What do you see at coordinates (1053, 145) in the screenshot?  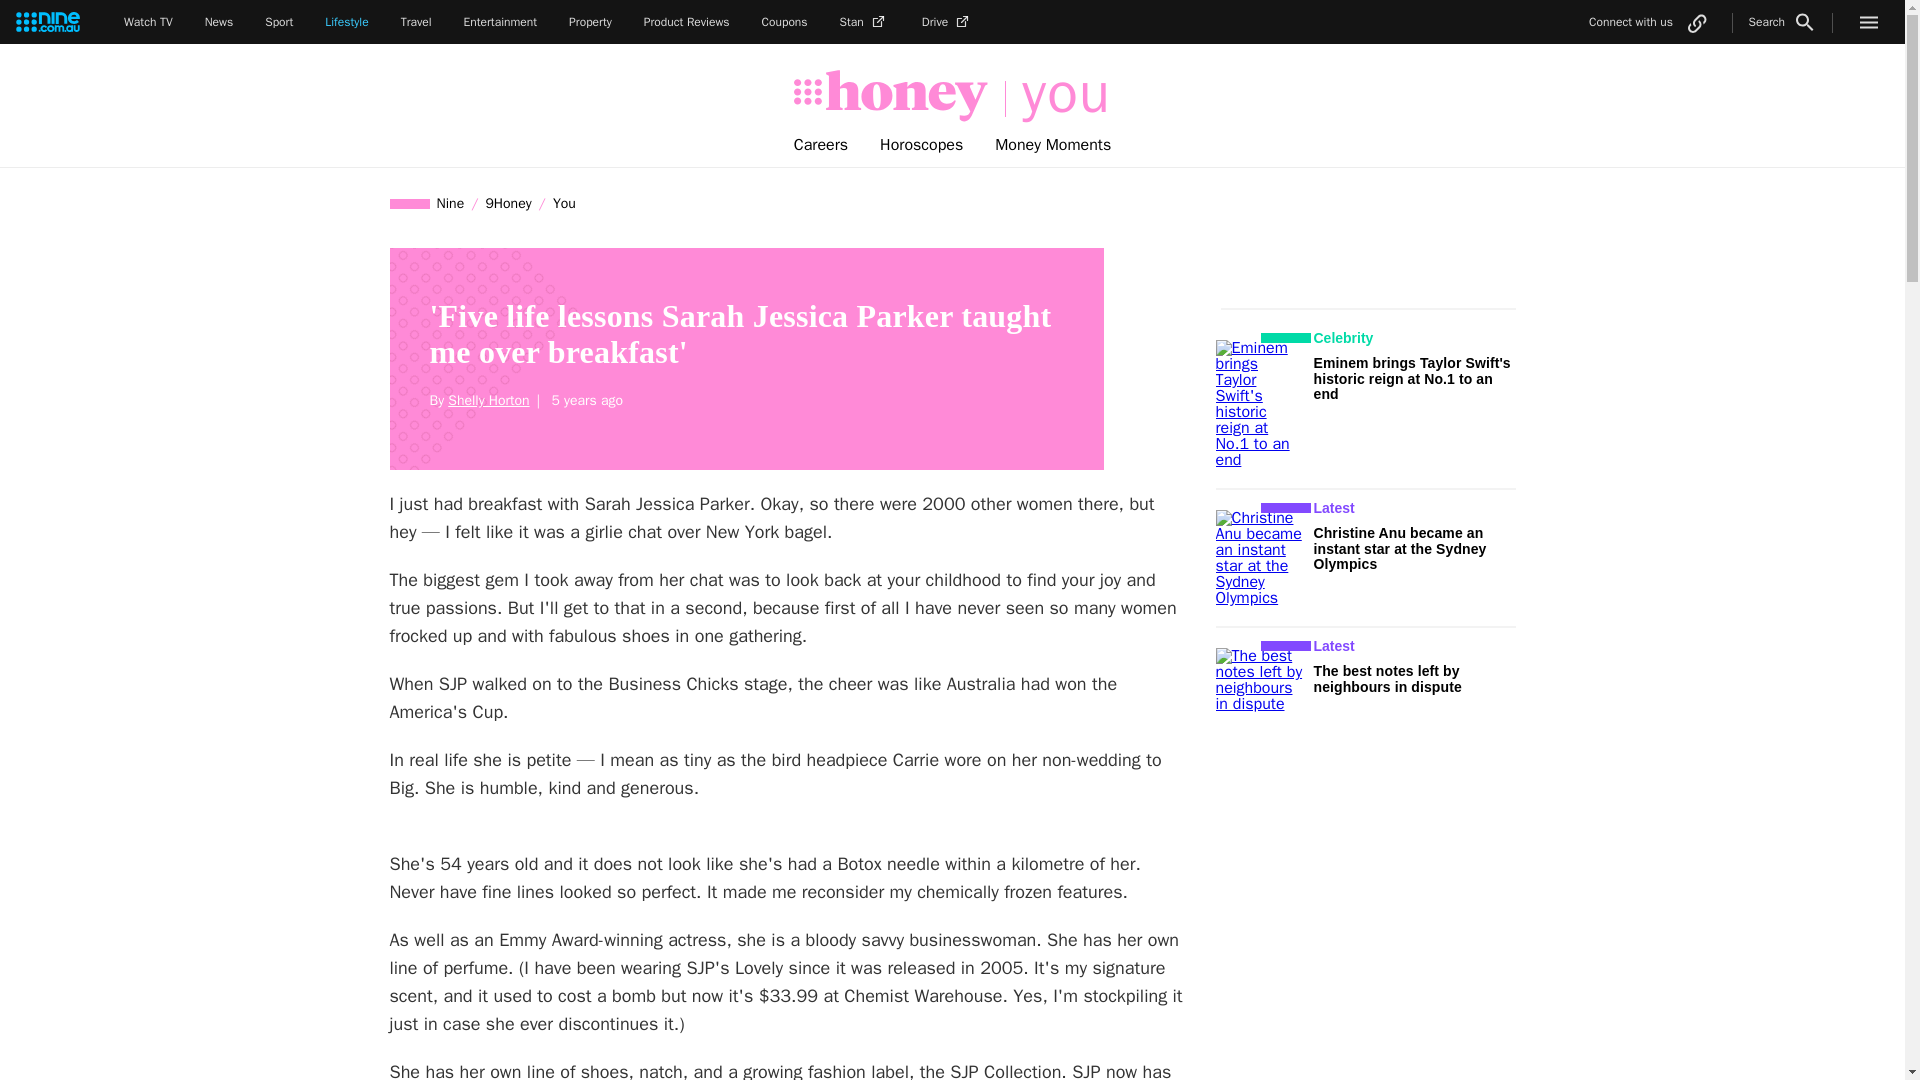 I see `Money Moments` at bounding box center [1053, 145].